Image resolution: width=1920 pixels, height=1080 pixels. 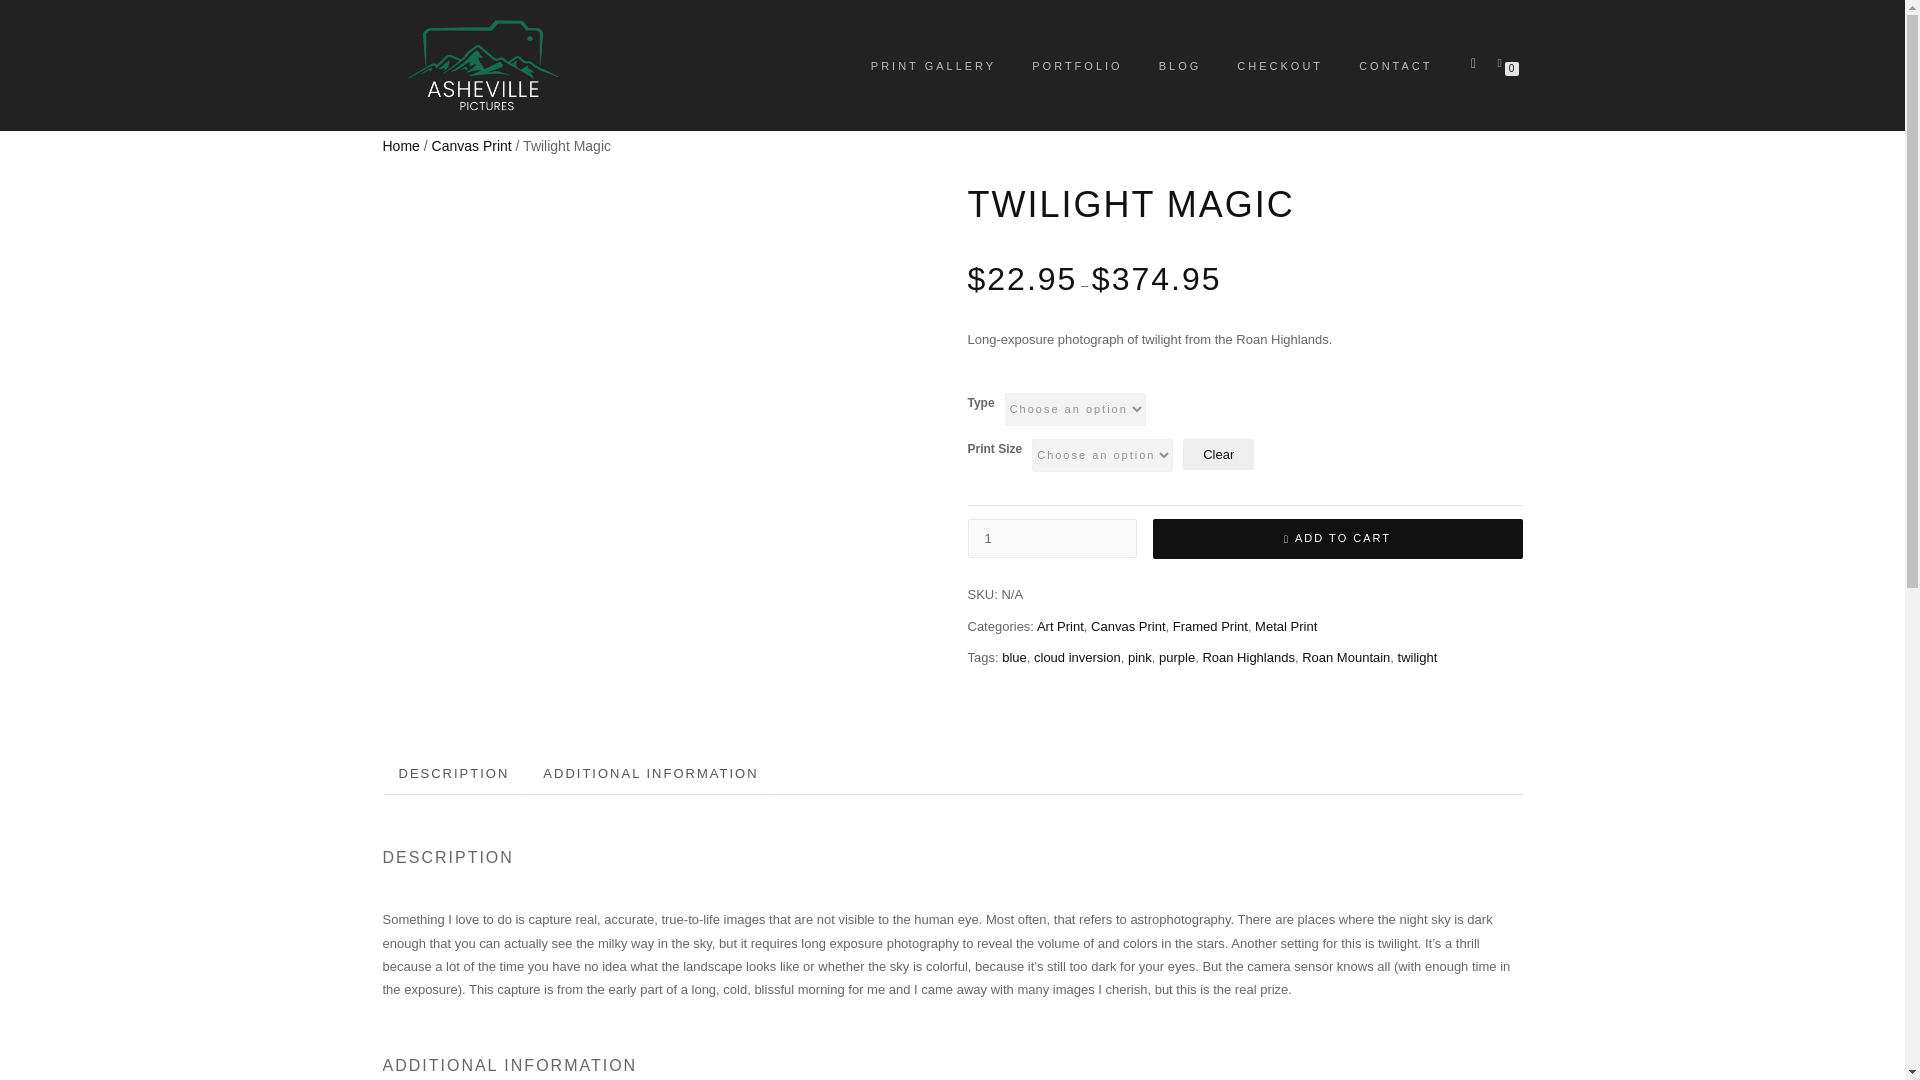 I want to click on Roan Mountain, so click(x=1346, y=658).